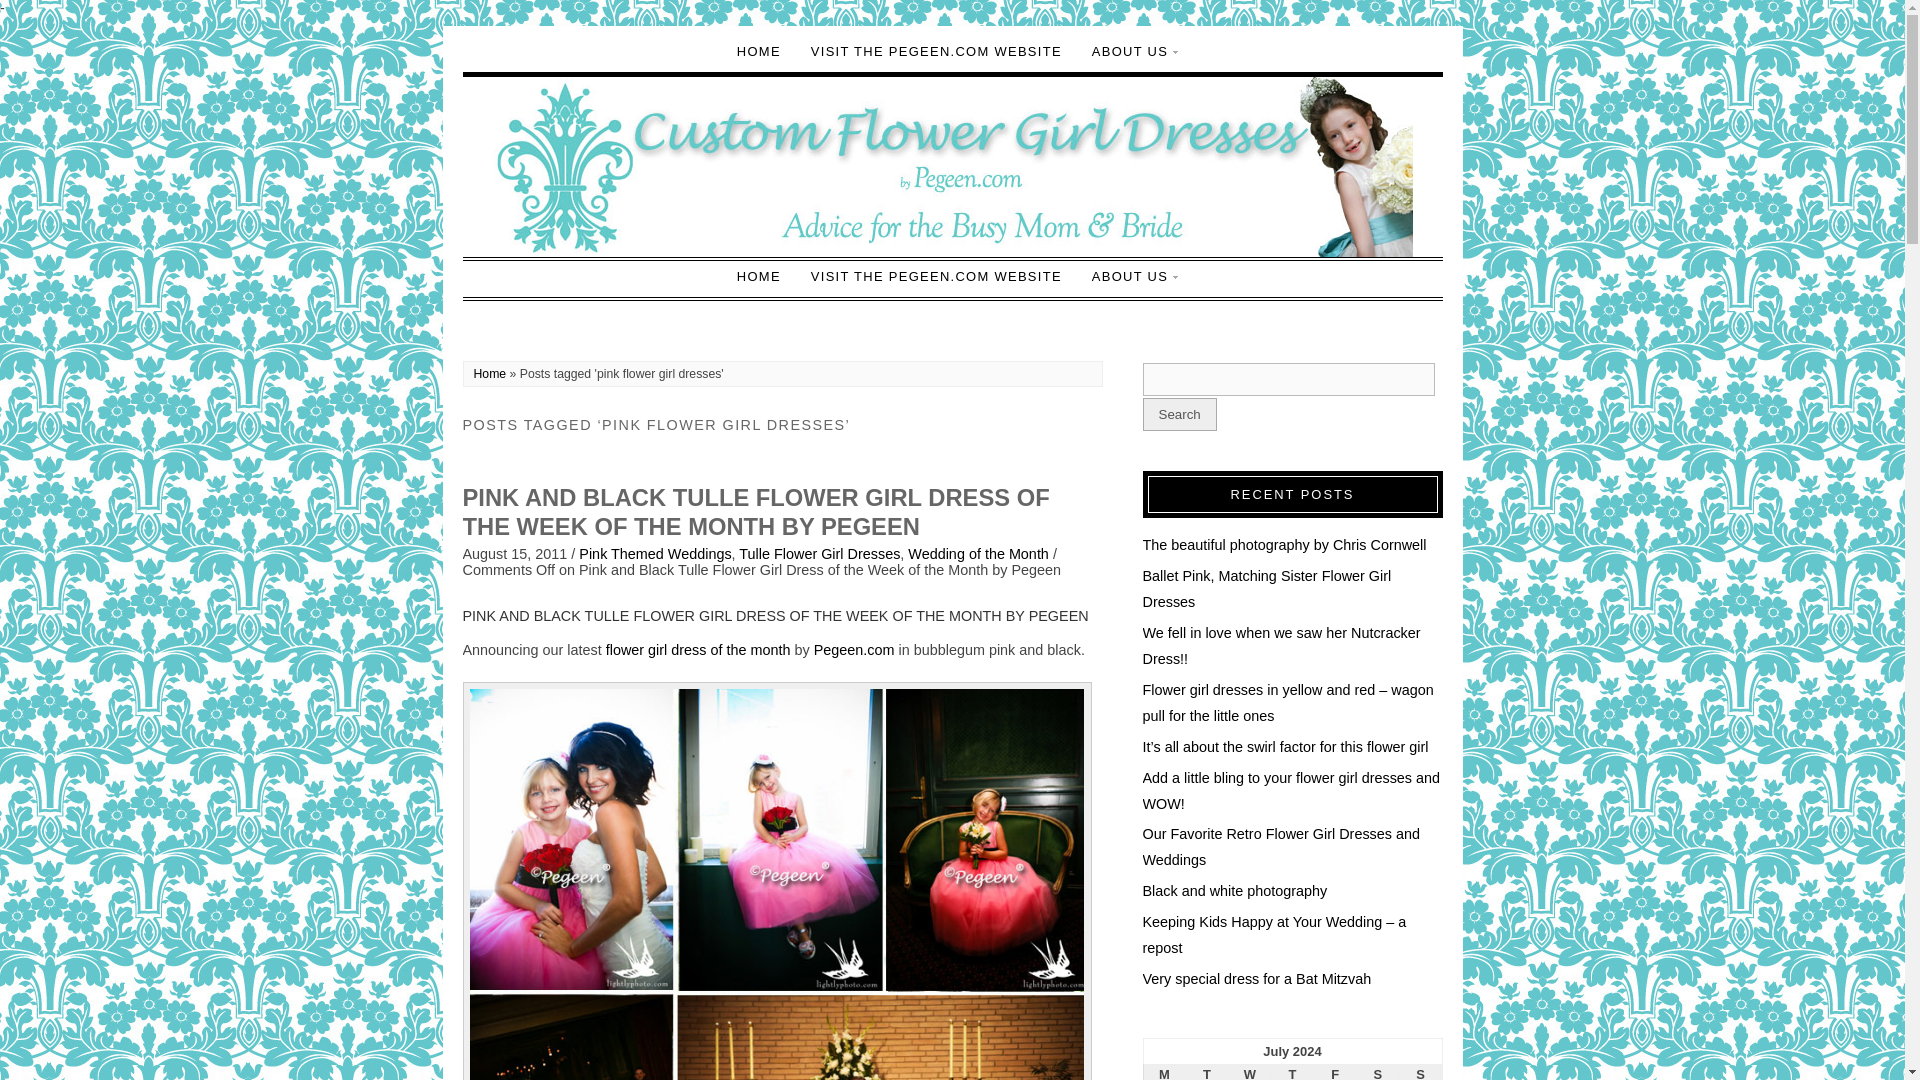  I want to click on ABOUT US, so click(1130, 52).